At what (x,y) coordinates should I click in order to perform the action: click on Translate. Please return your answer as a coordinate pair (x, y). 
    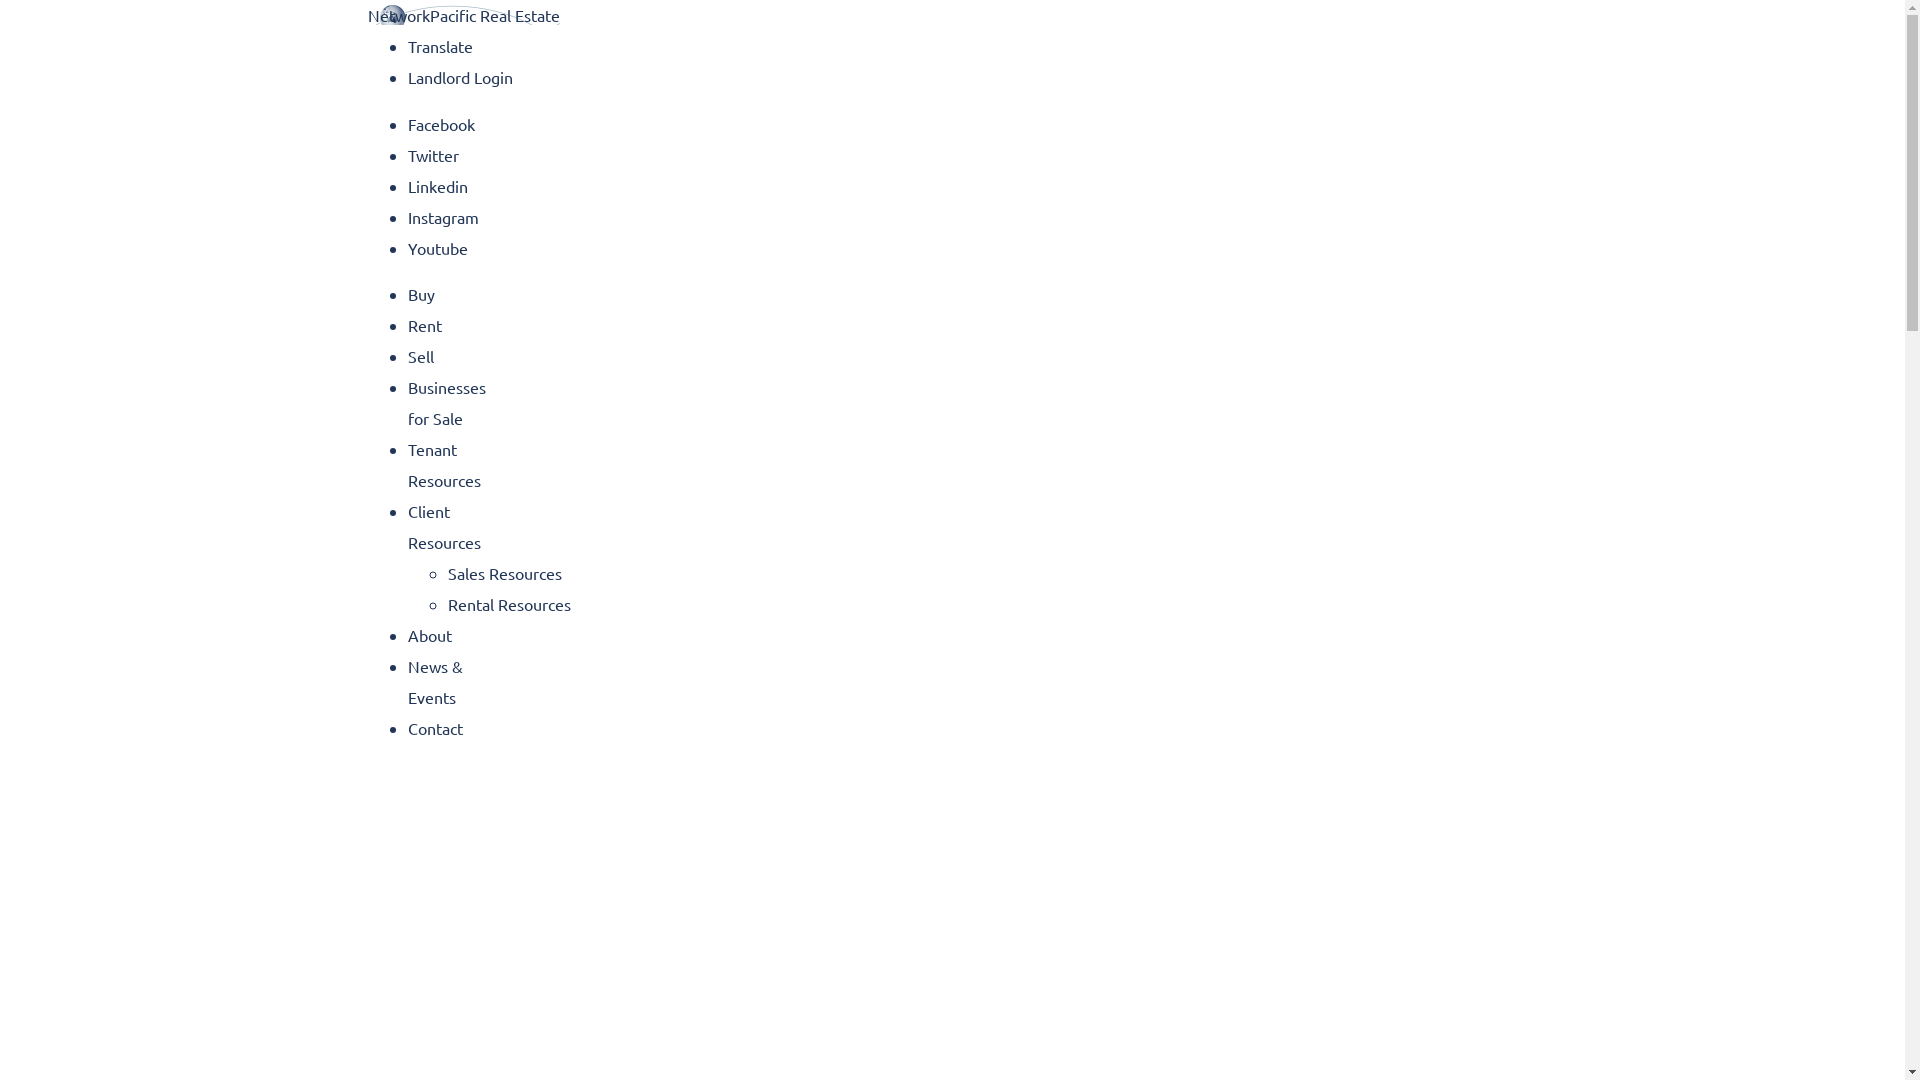
    Looking at the image, I should click on (440, 46).